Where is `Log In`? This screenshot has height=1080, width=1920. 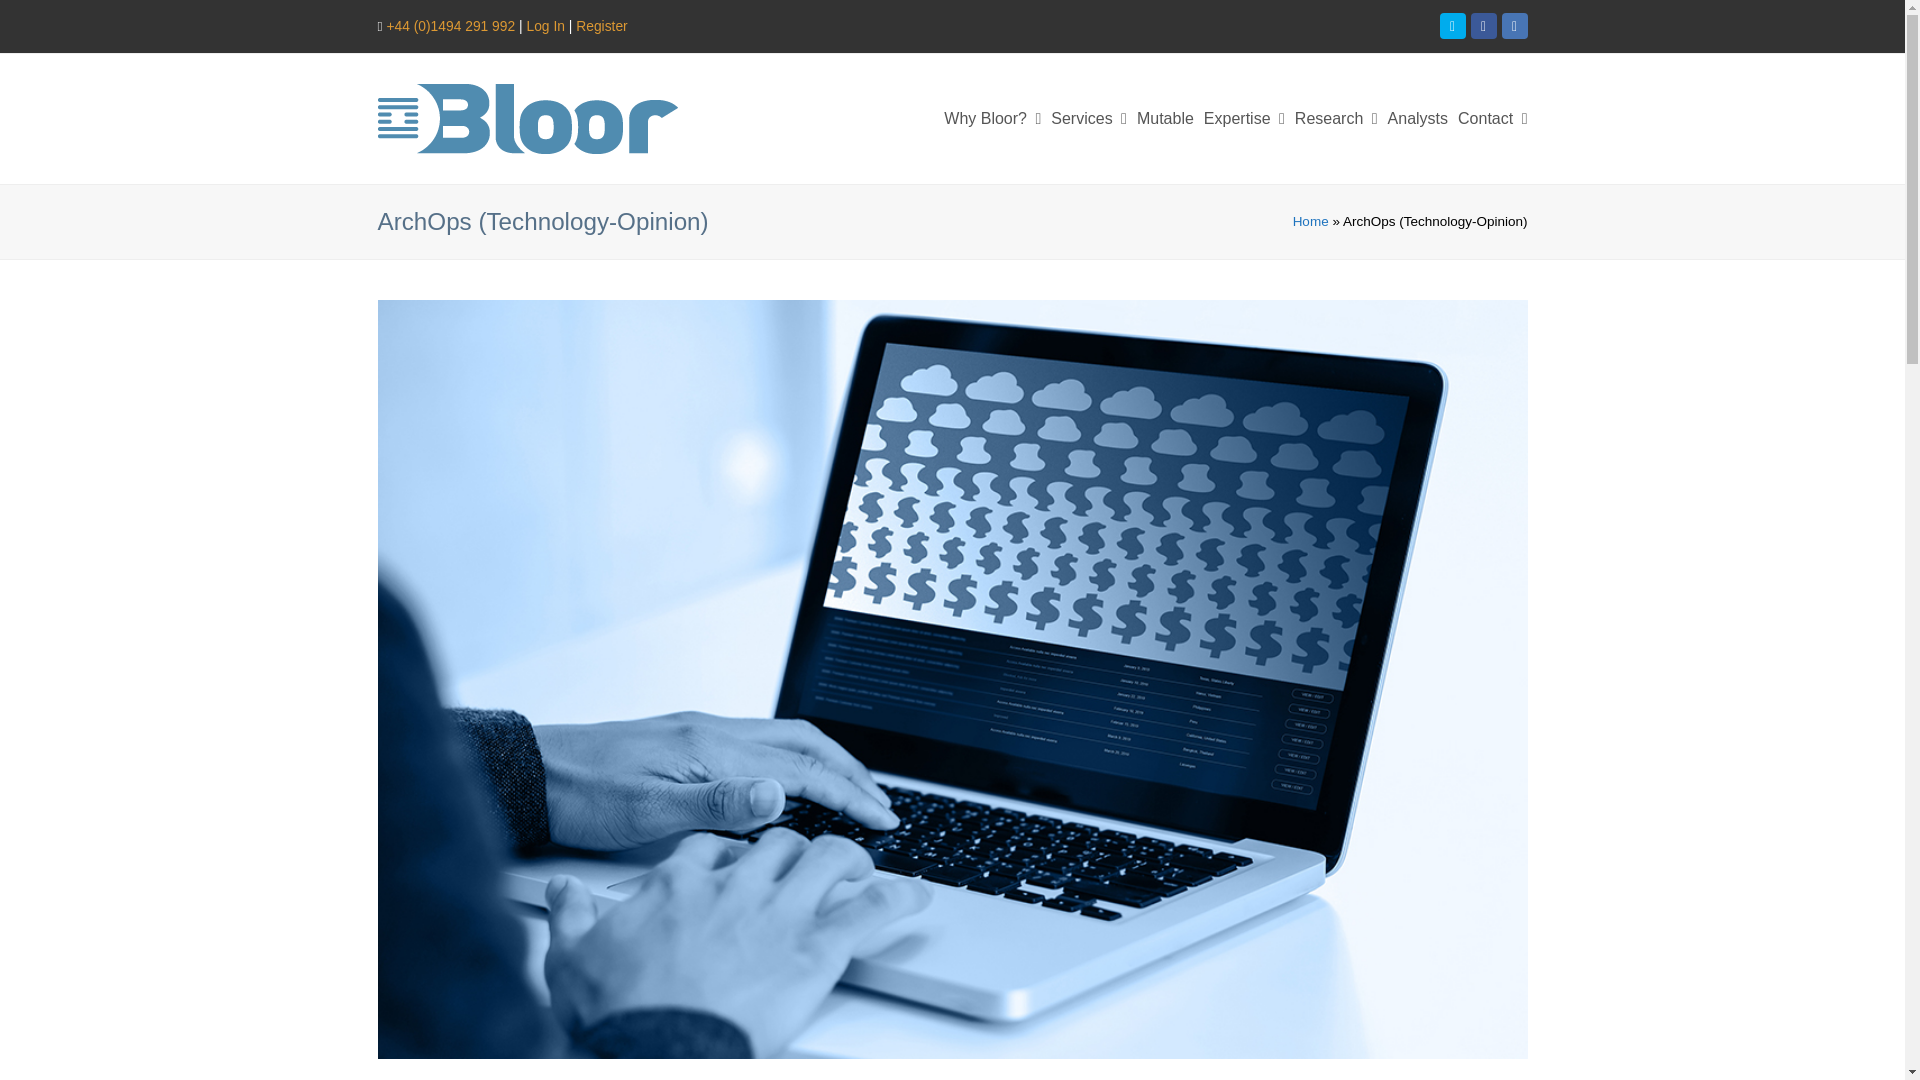 Log In is located at coordinates (545, 26).